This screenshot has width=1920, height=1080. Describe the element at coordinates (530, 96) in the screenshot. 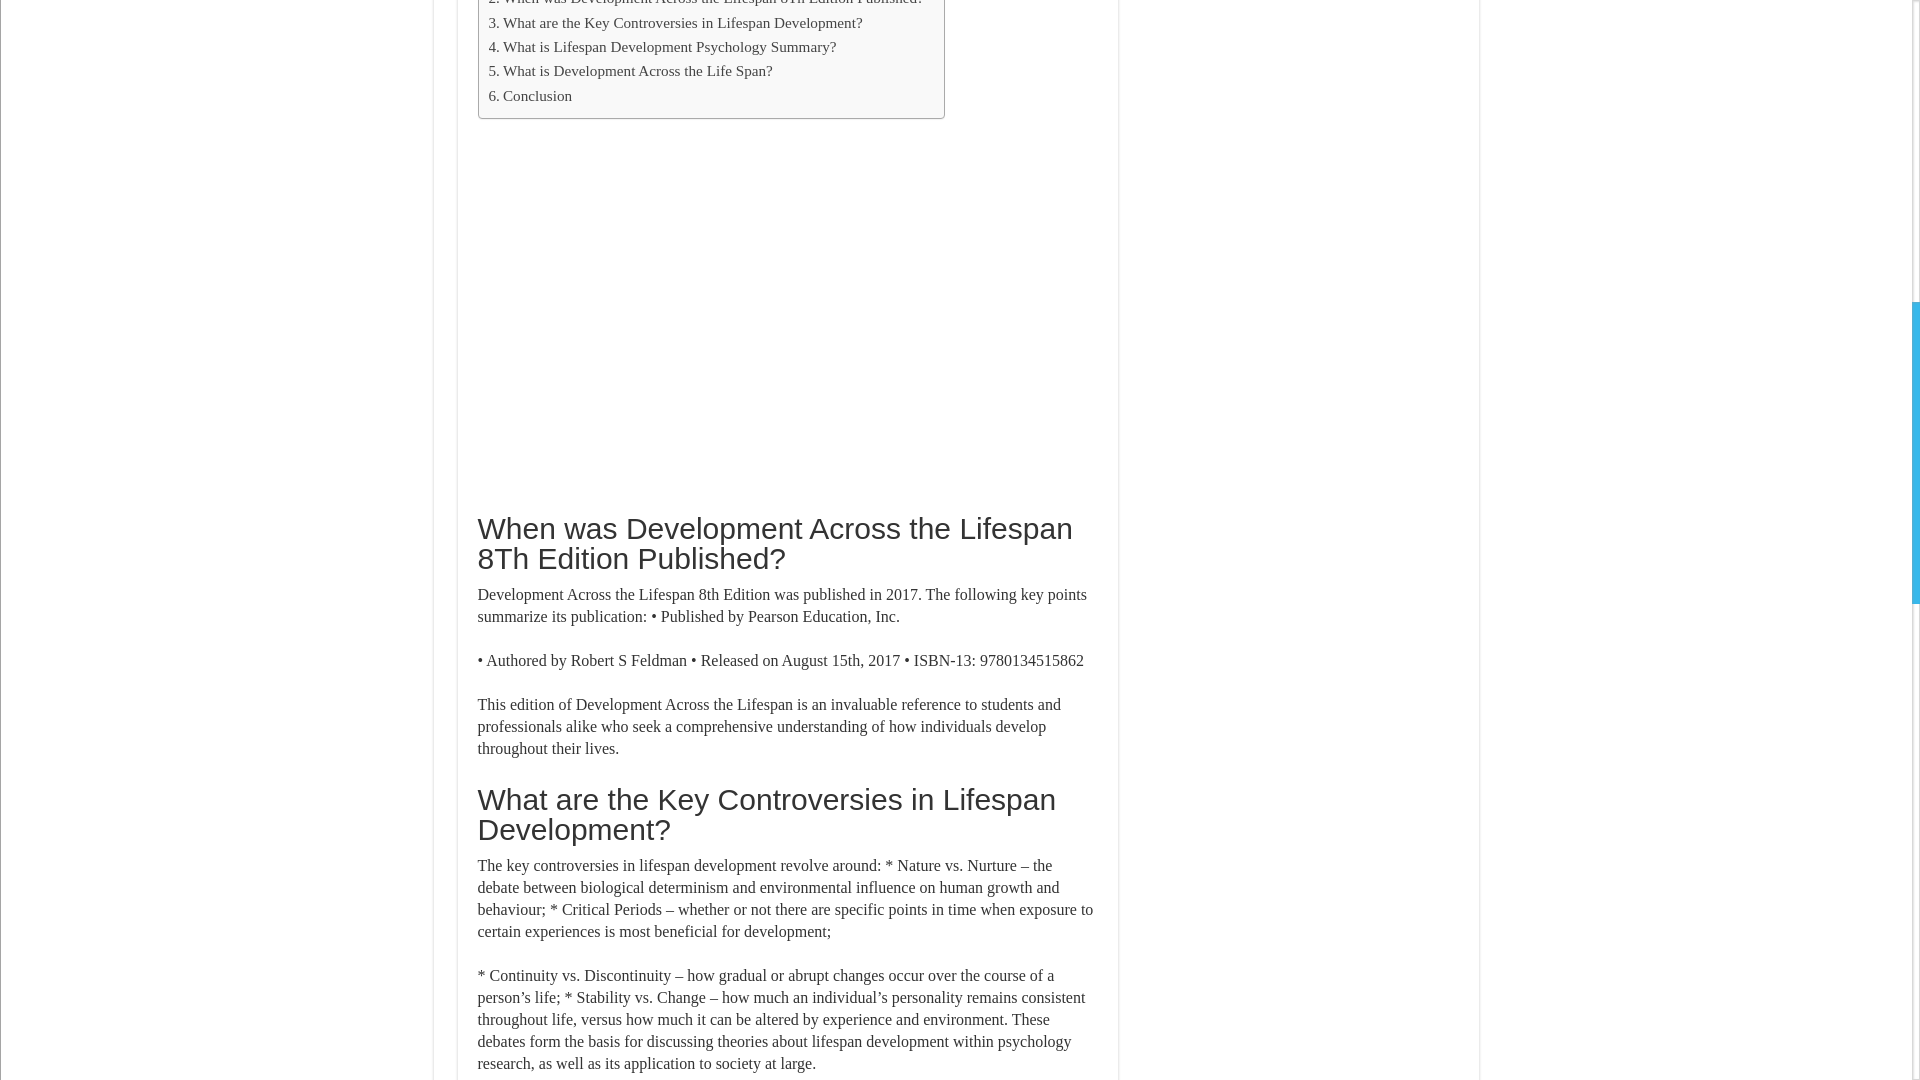

I see `Conclusion` at that location.